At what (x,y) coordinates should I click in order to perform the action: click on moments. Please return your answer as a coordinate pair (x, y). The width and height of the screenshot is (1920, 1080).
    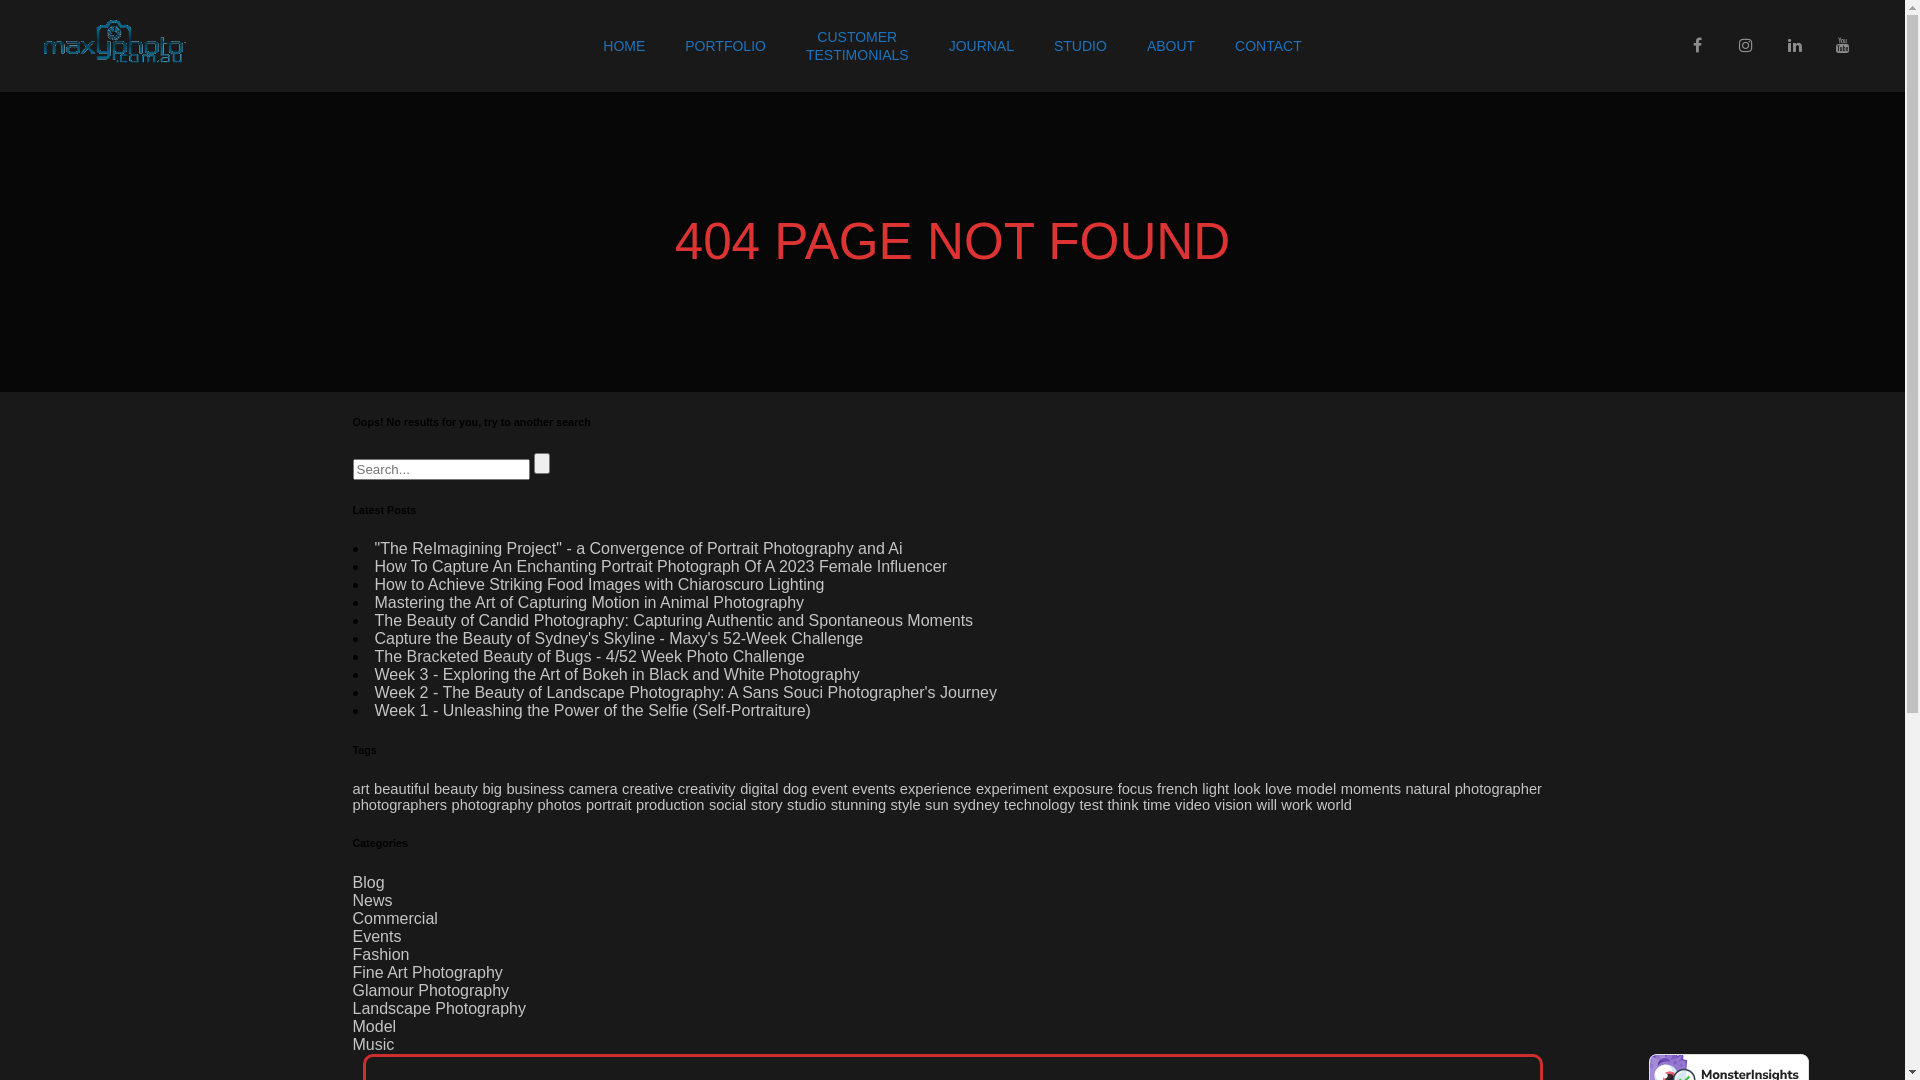
    Looking at the image, I should click on (1371, 789).